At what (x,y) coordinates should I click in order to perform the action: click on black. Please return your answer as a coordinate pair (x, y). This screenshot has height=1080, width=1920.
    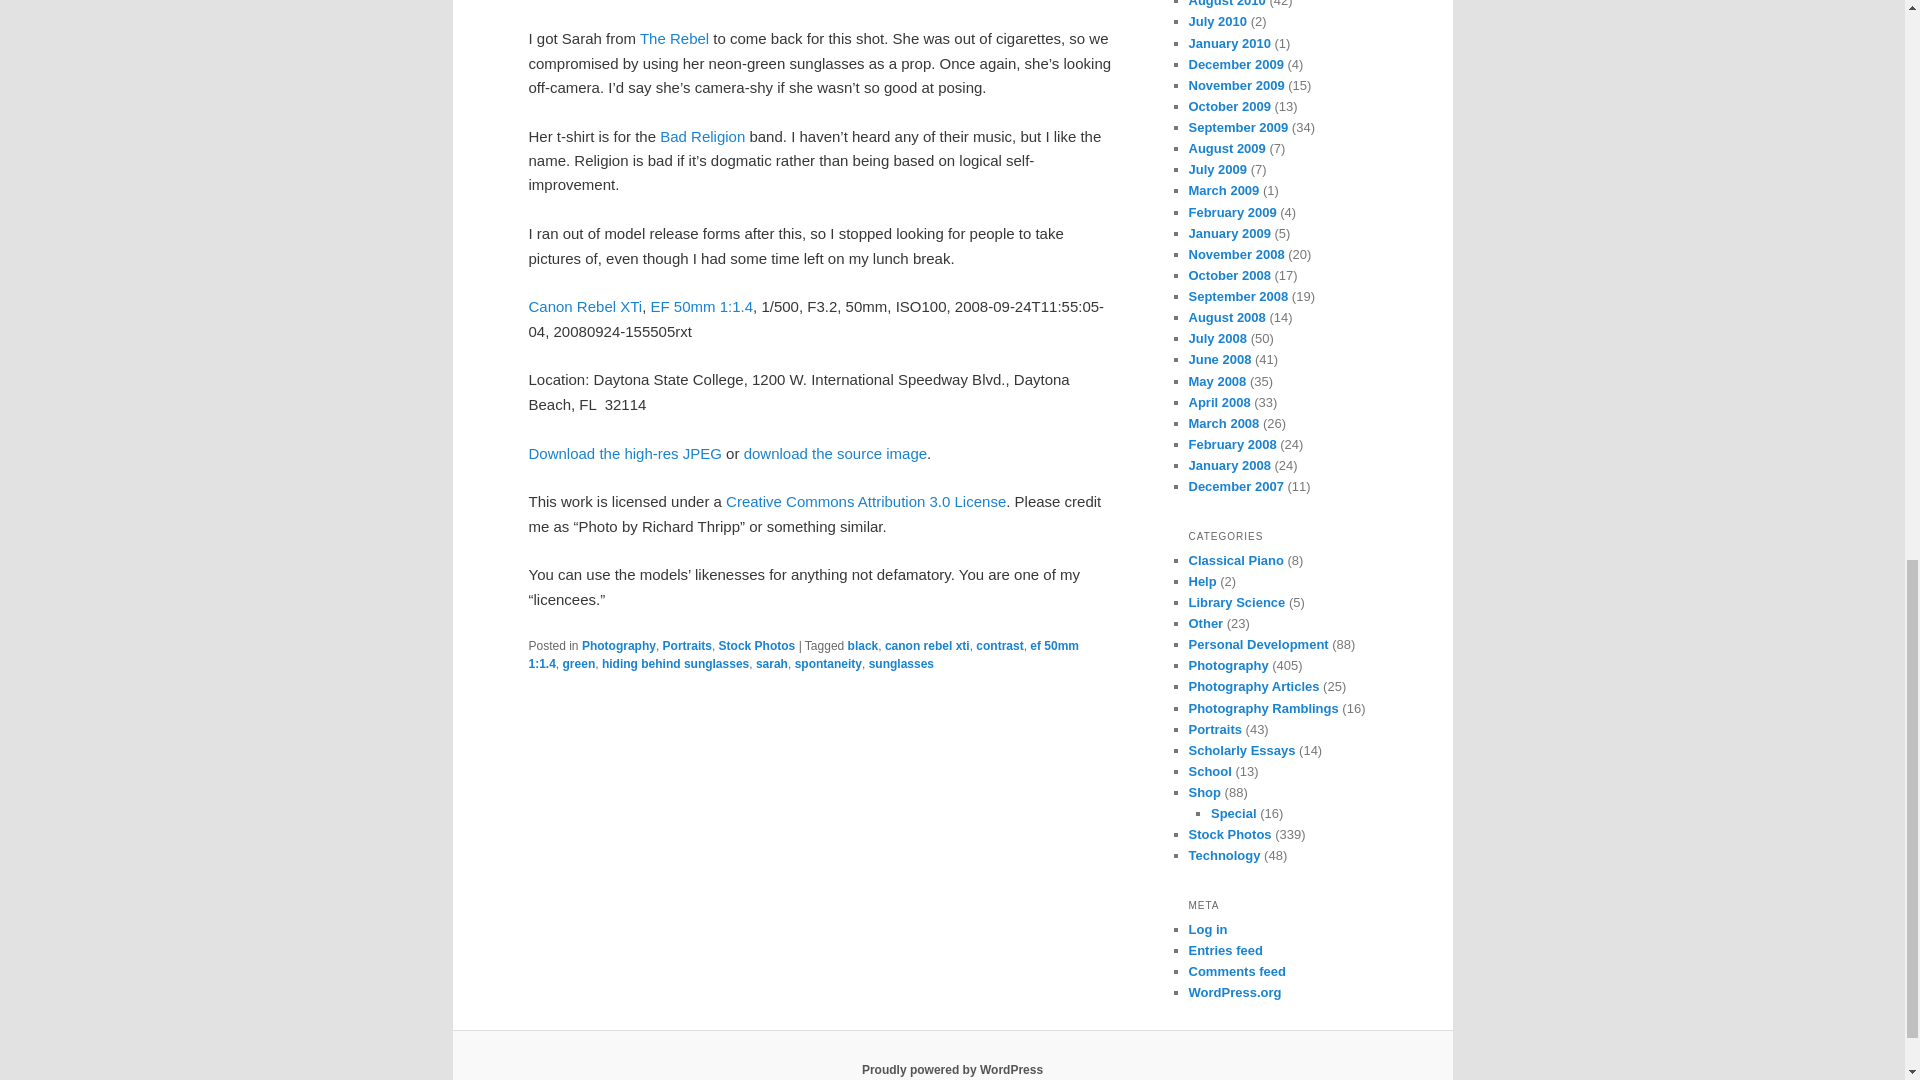
    Looking at the image, I should click on (864, 646).